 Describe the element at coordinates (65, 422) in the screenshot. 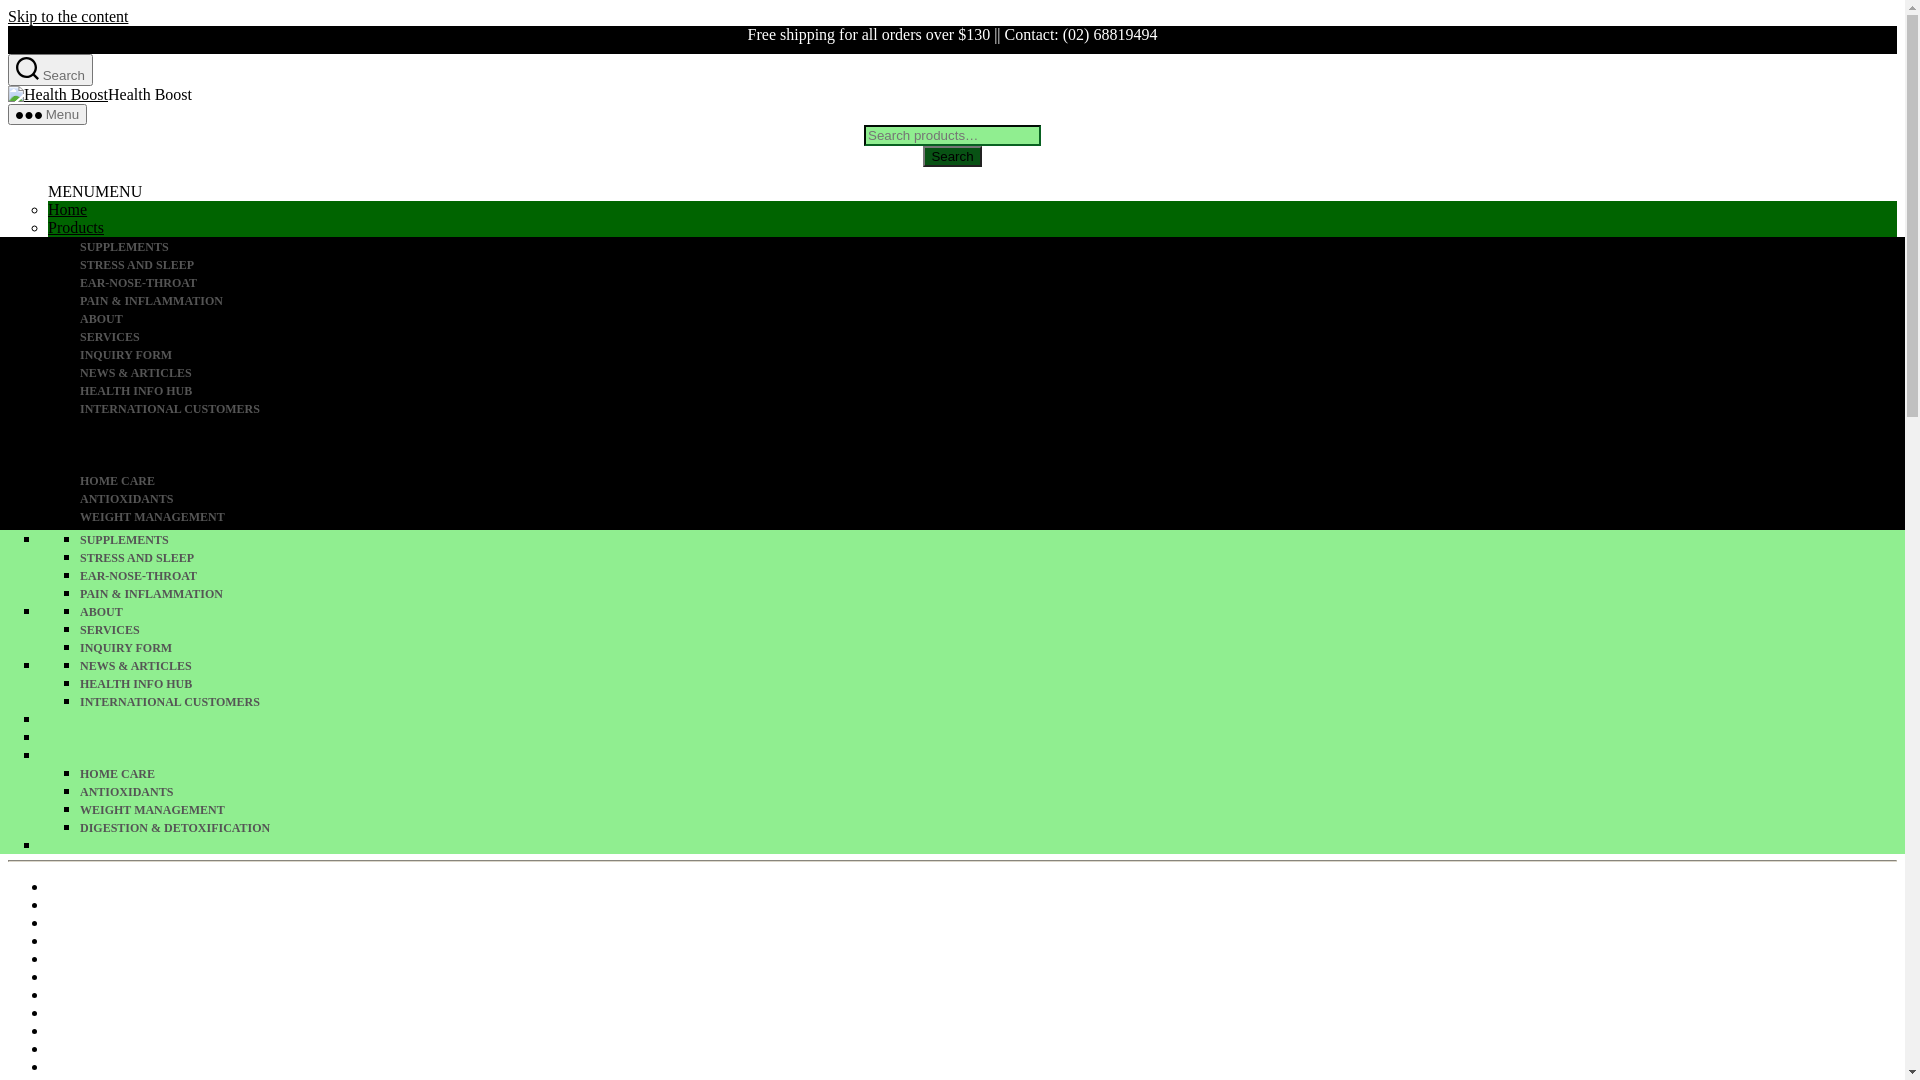

I see `Close search` at that location.